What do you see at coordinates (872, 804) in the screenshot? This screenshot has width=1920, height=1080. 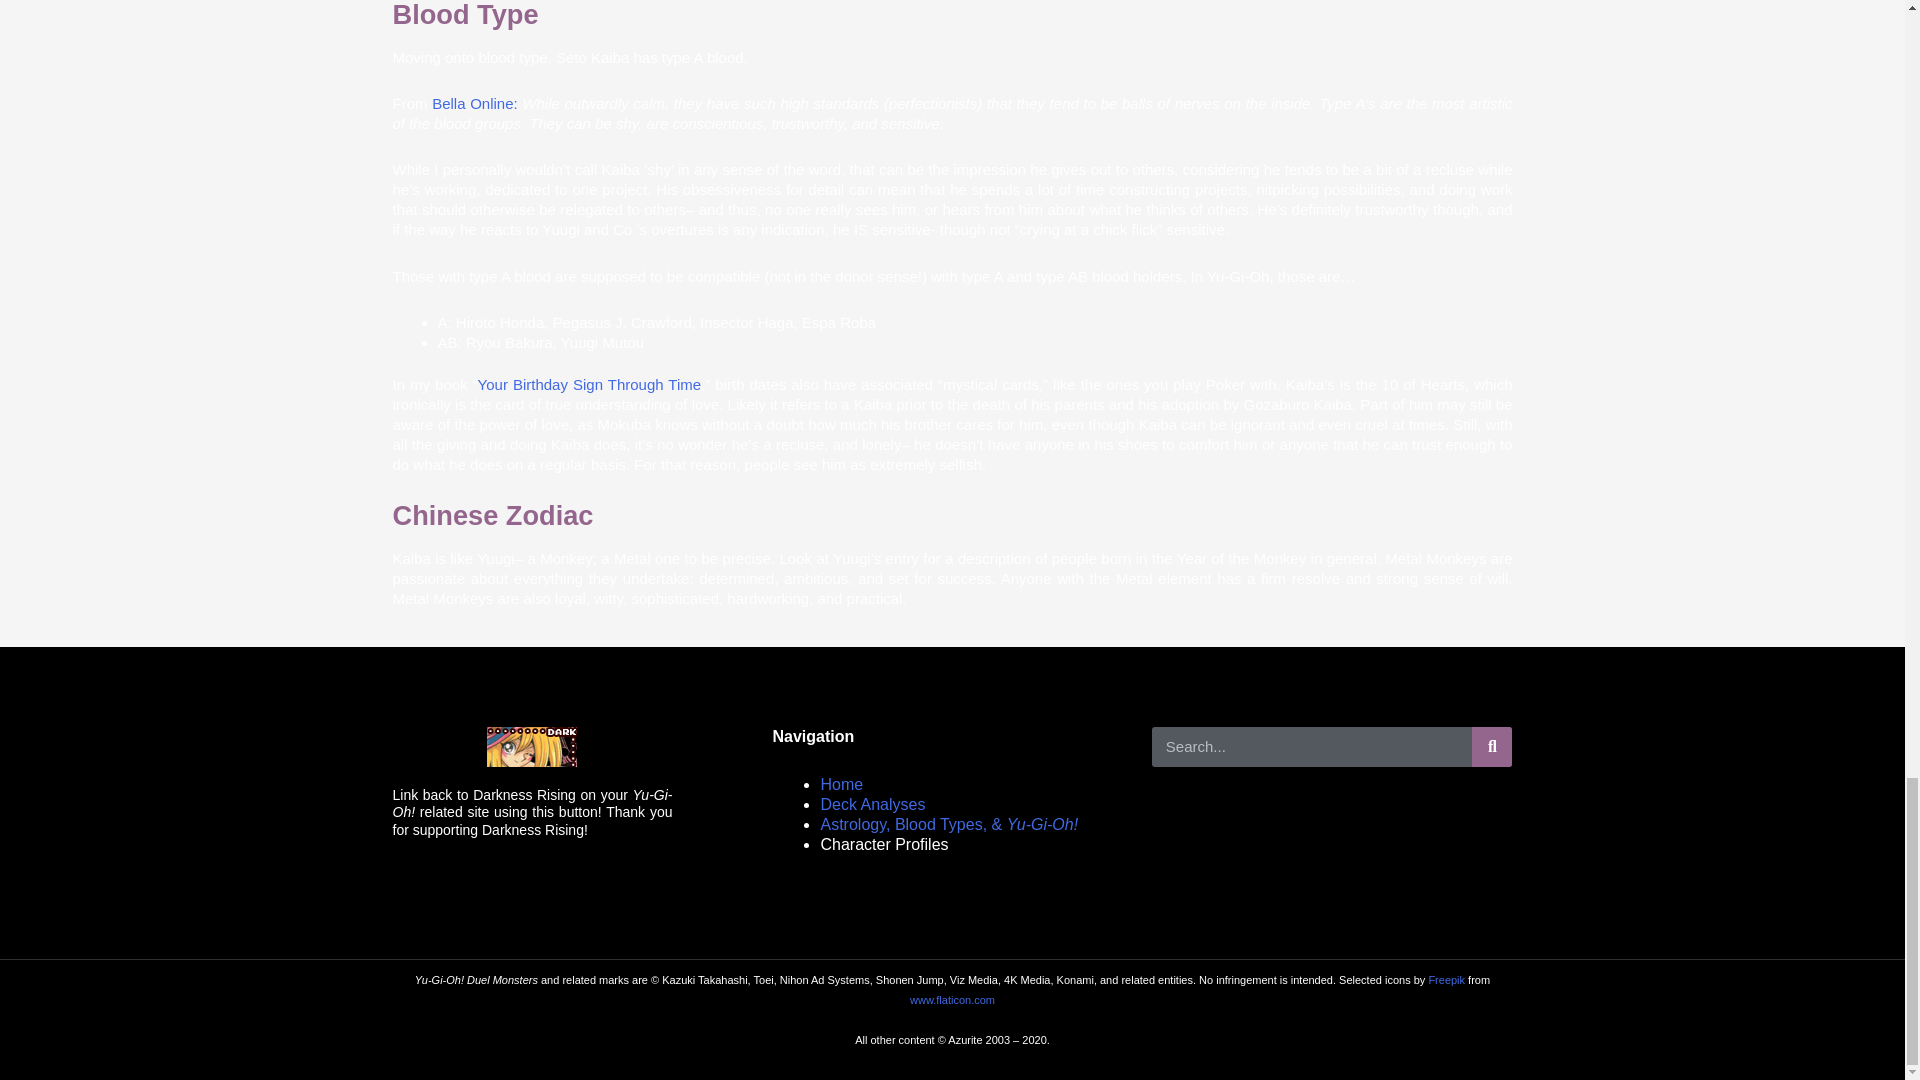 I see `Deck Analyses` at bounding box center [872, 804].